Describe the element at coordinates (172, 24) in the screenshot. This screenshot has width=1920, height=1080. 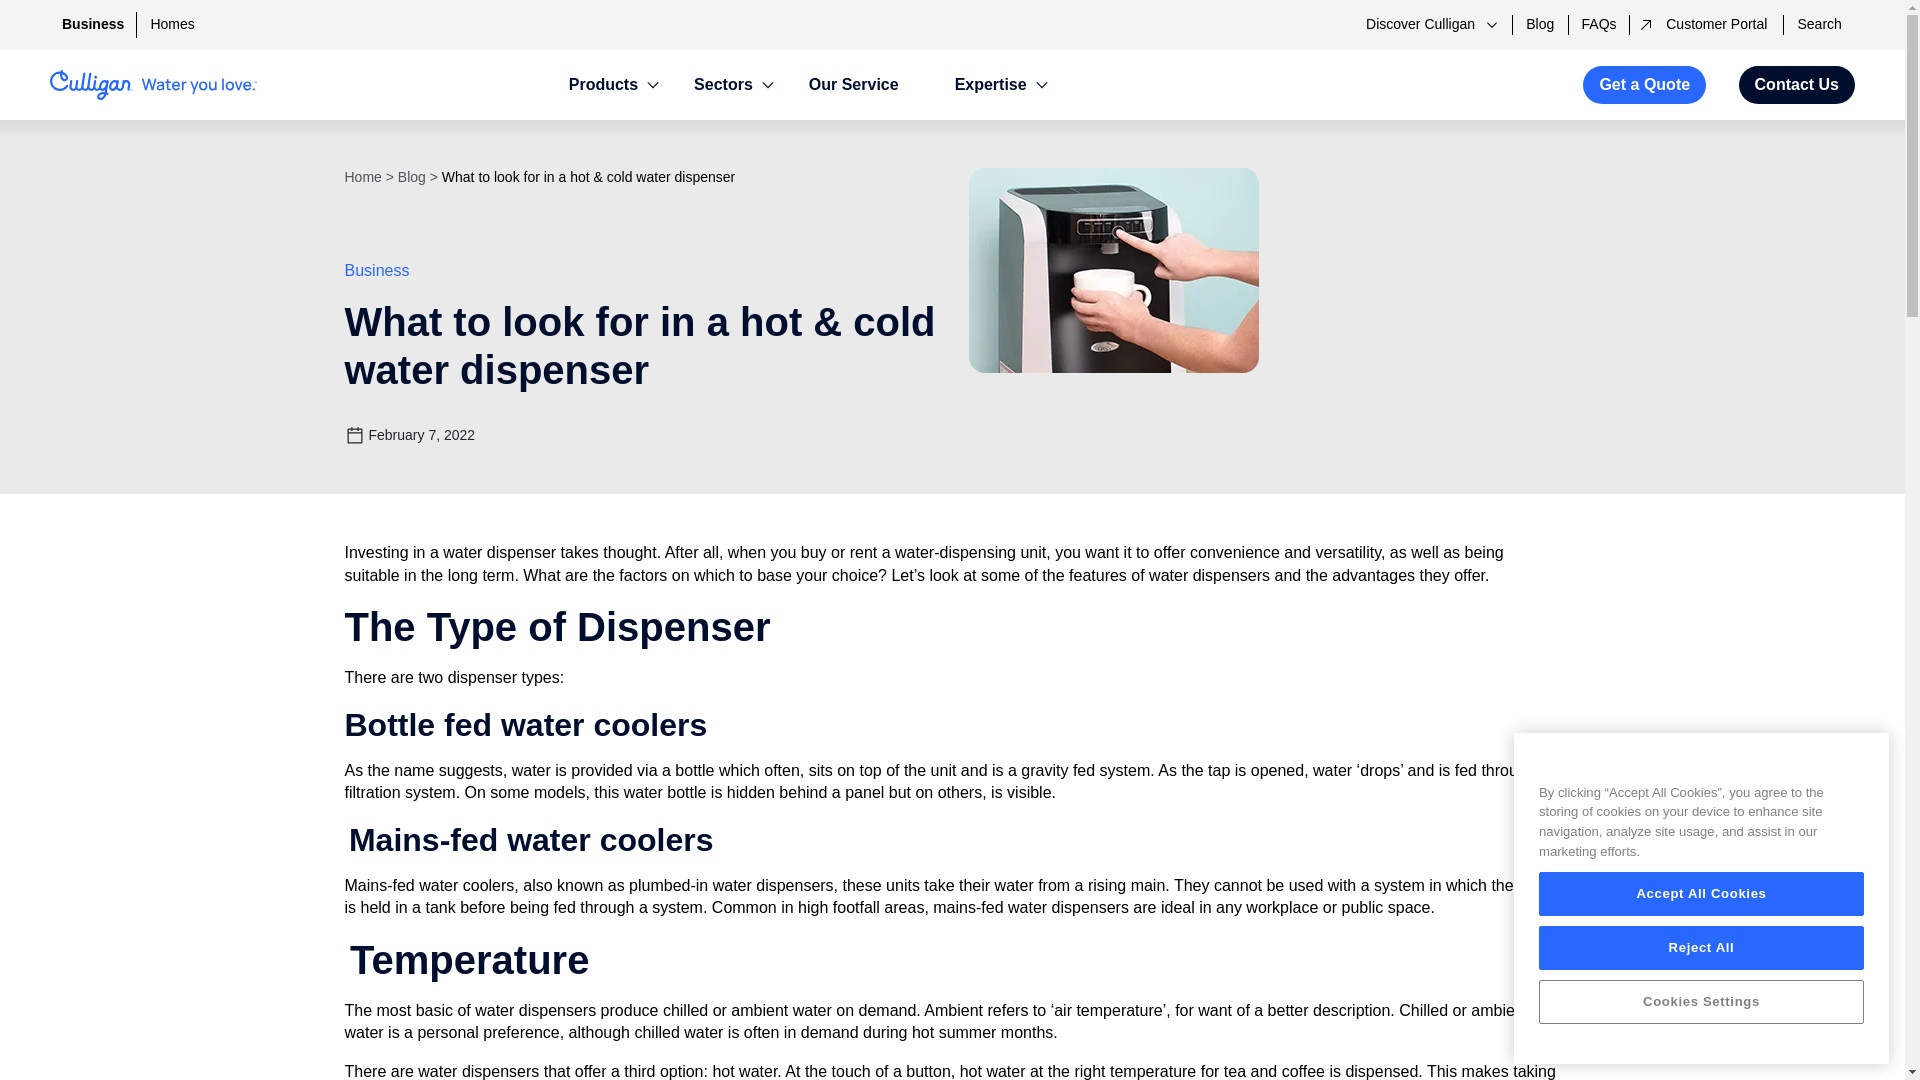
I see `Homes` at that location.